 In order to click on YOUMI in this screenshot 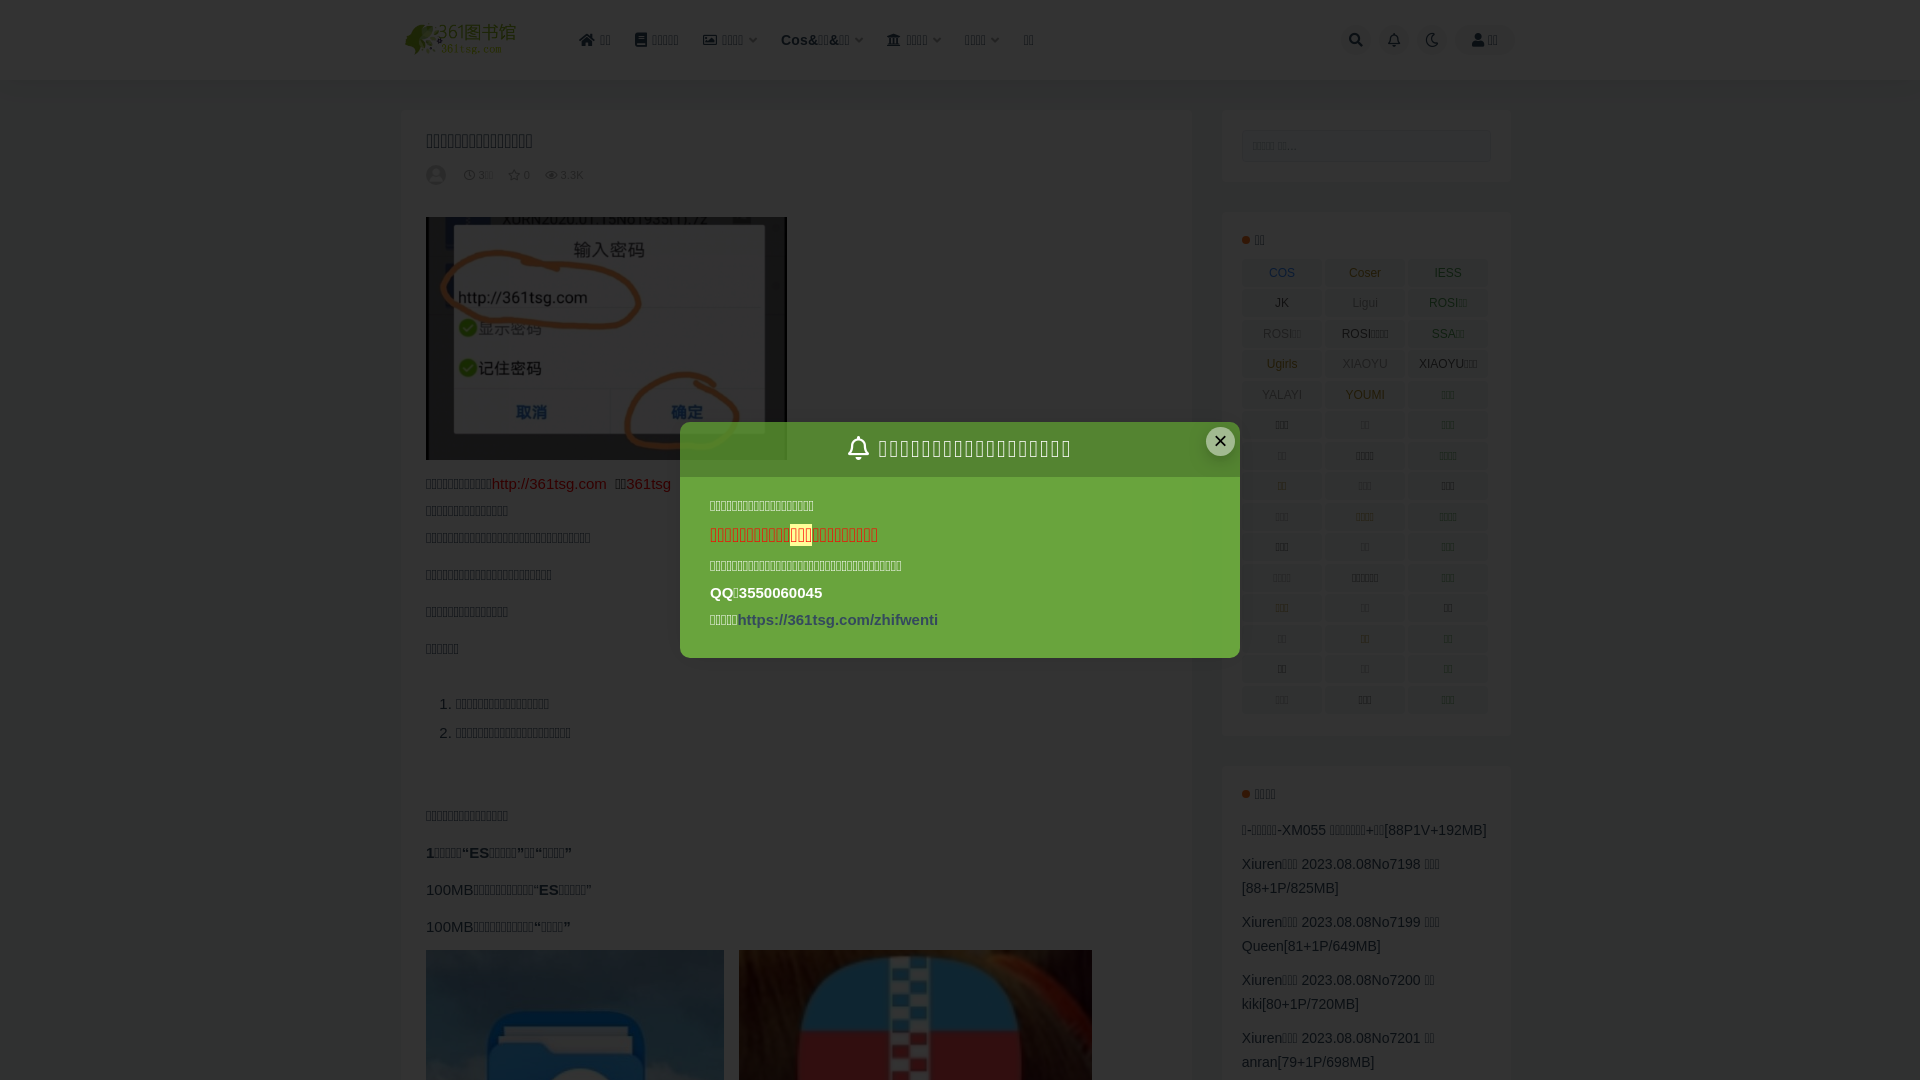, I will do `click(1366, 395)`.